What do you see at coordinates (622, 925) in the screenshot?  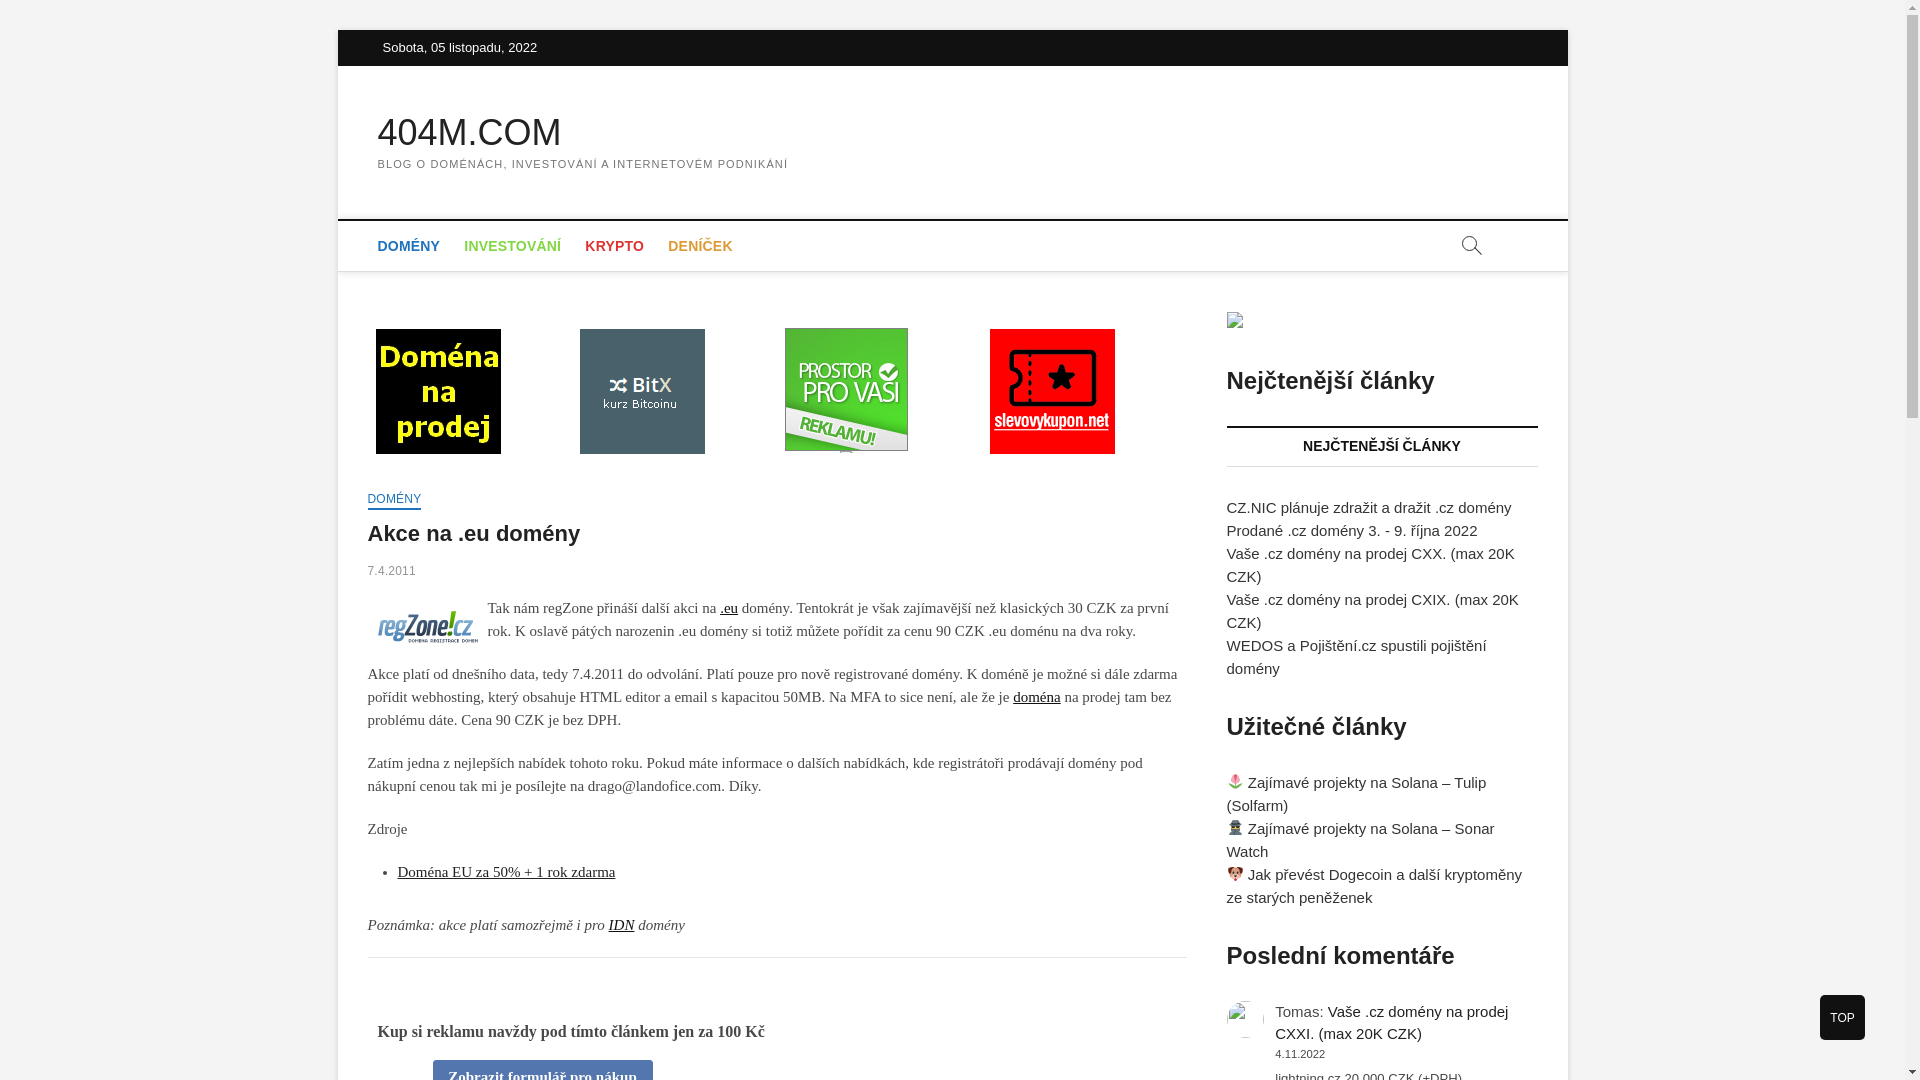 I see `IDN` at bounding box center [622, 925].